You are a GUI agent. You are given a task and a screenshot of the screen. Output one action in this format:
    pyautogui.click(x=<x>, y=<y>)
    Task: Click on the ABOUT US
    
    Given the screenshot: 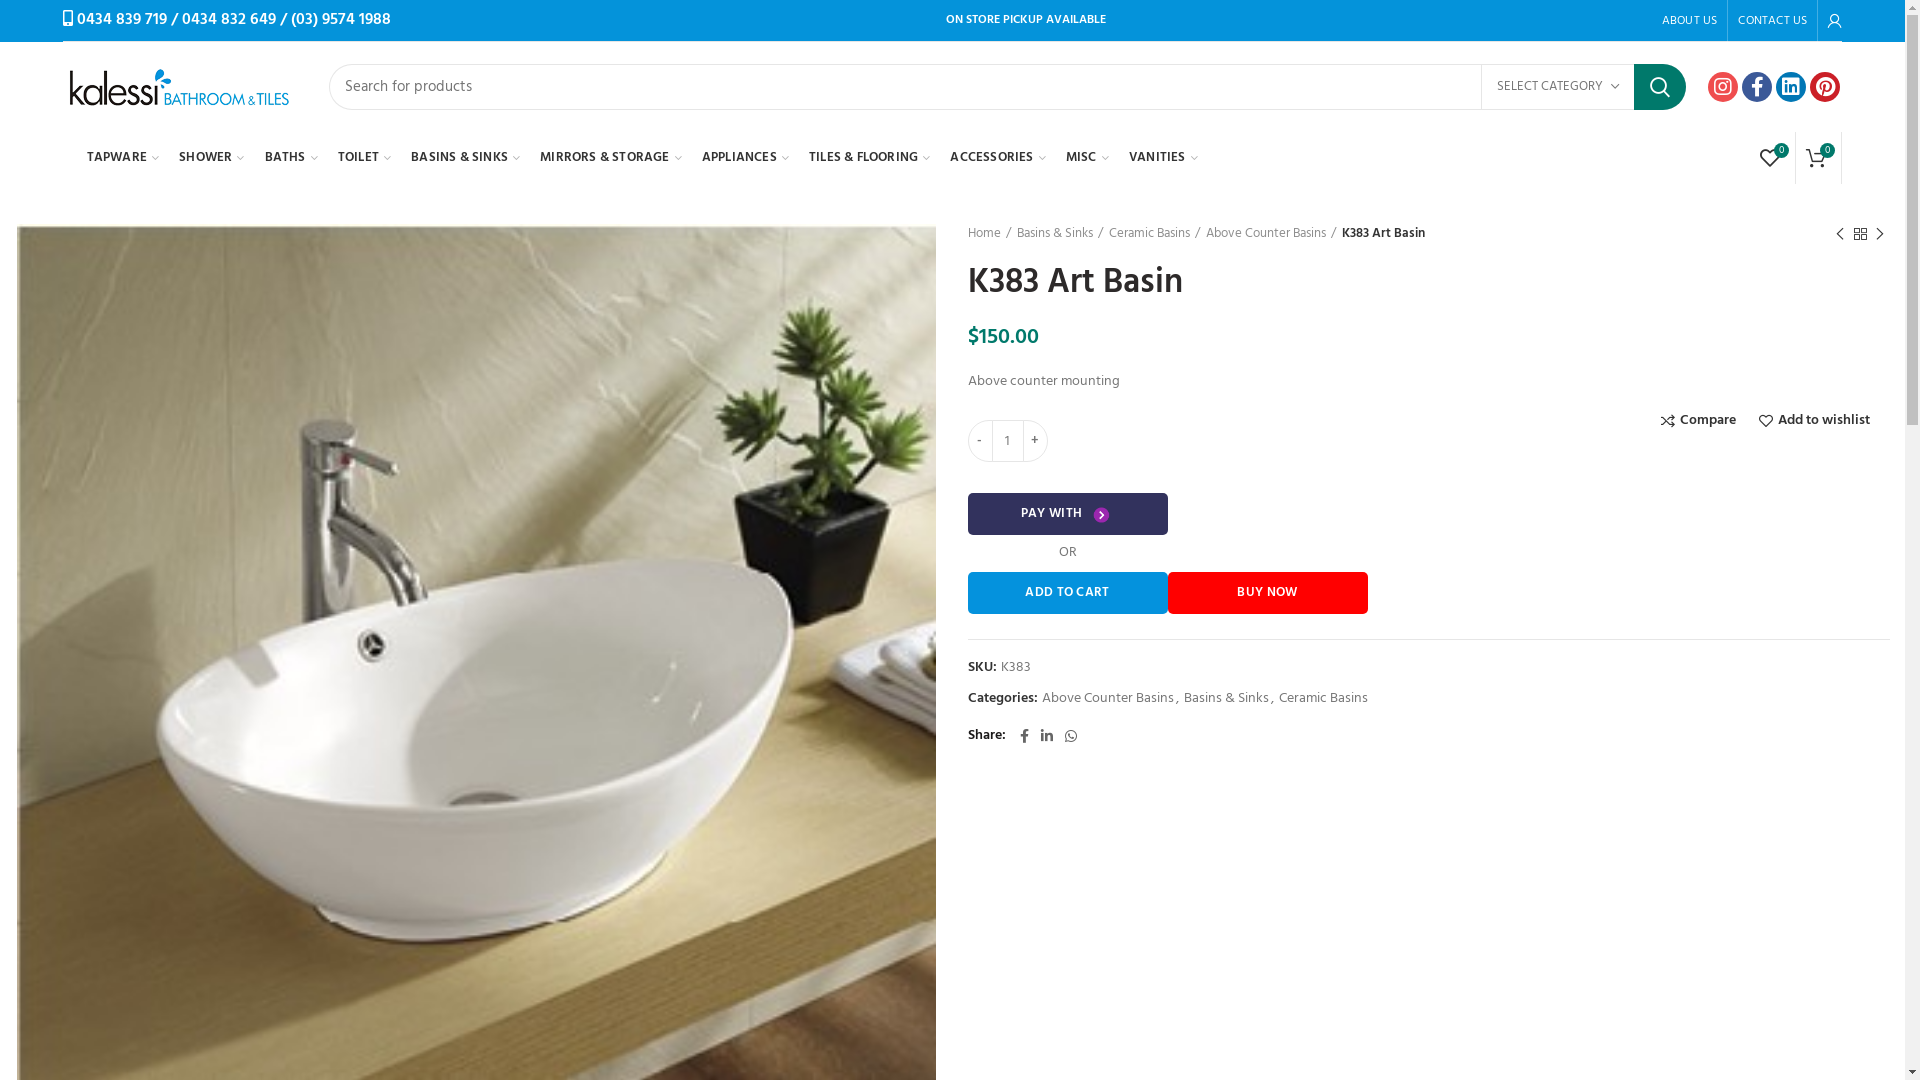 What is the action you would take?
    pyautogui.click(x=1690, y=21)
    